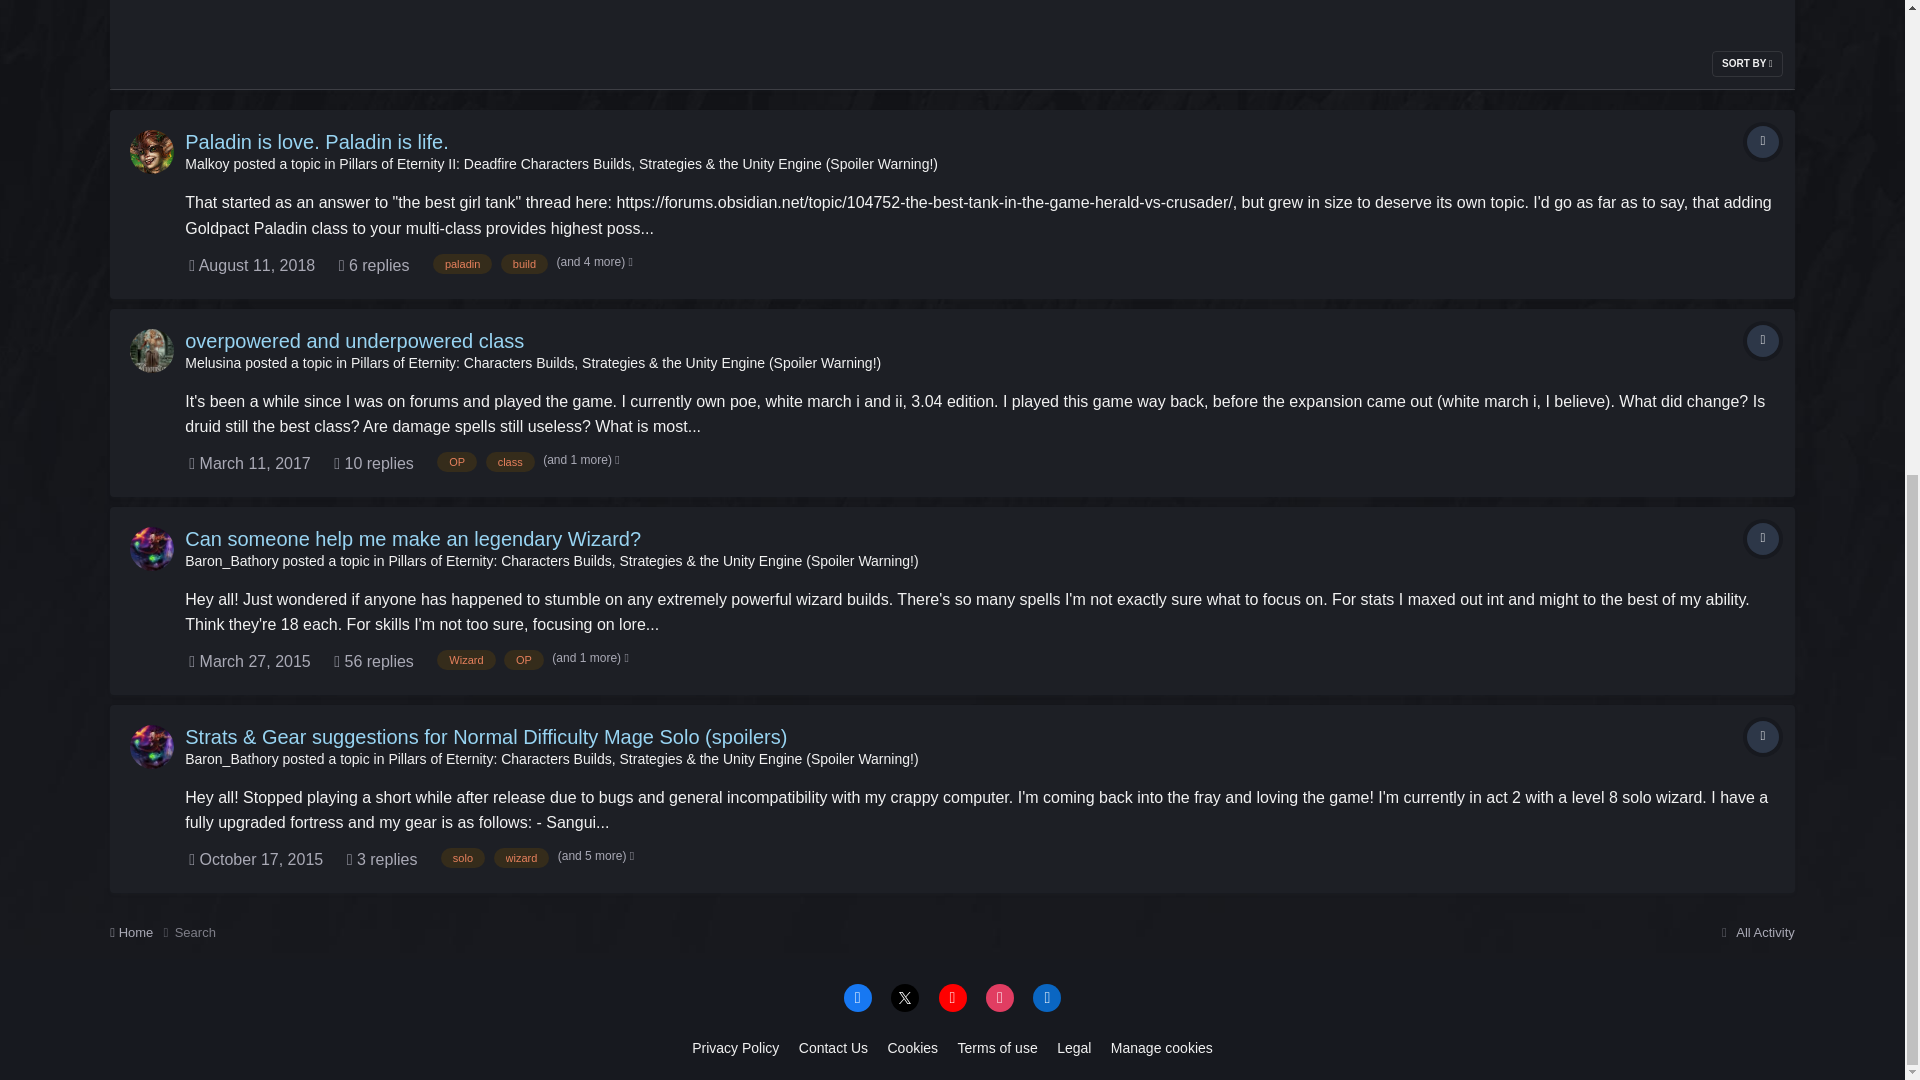 The image size is (1920, 1080). What do you see at coordinates (152, 350) in the screenshot?
I see `Go to Melusina's profile` at bounding box center [152, 350].